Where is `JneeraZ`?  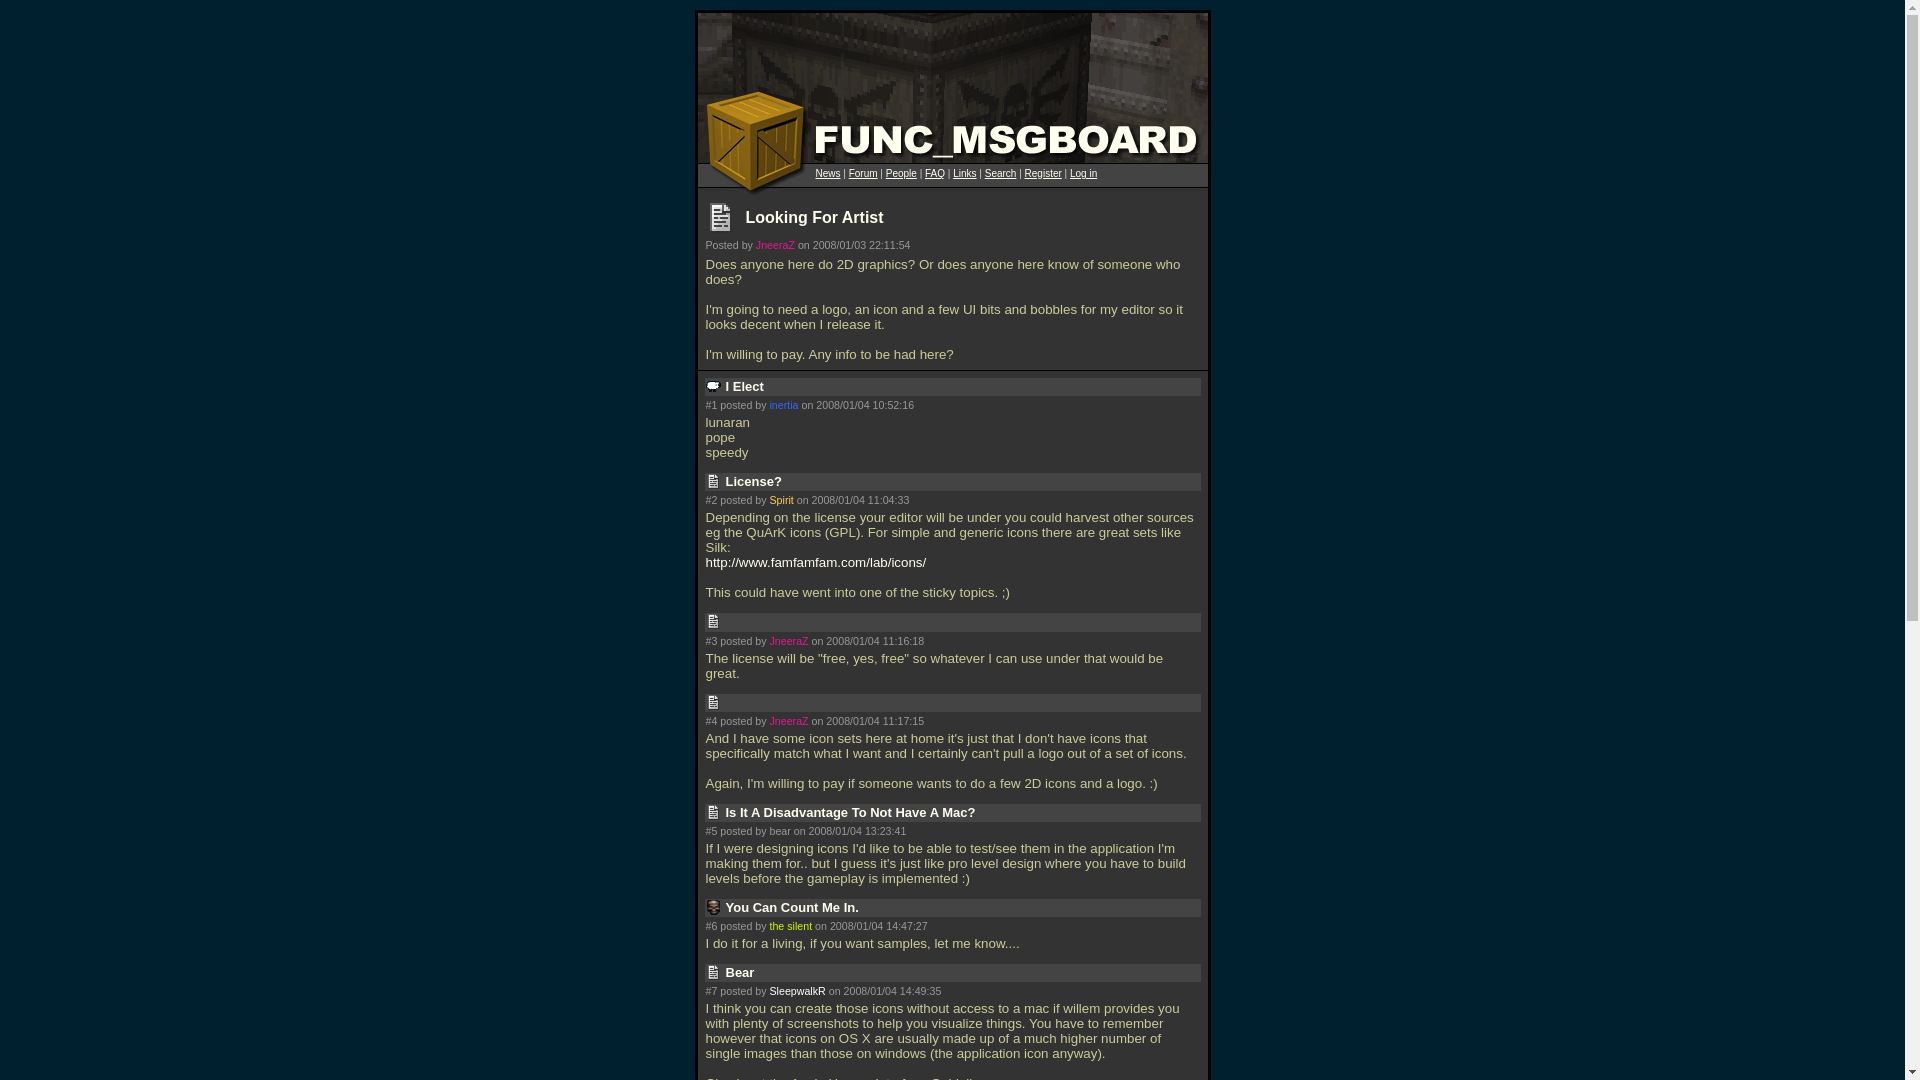
JneeraZ is located at coordinates (775, 244).